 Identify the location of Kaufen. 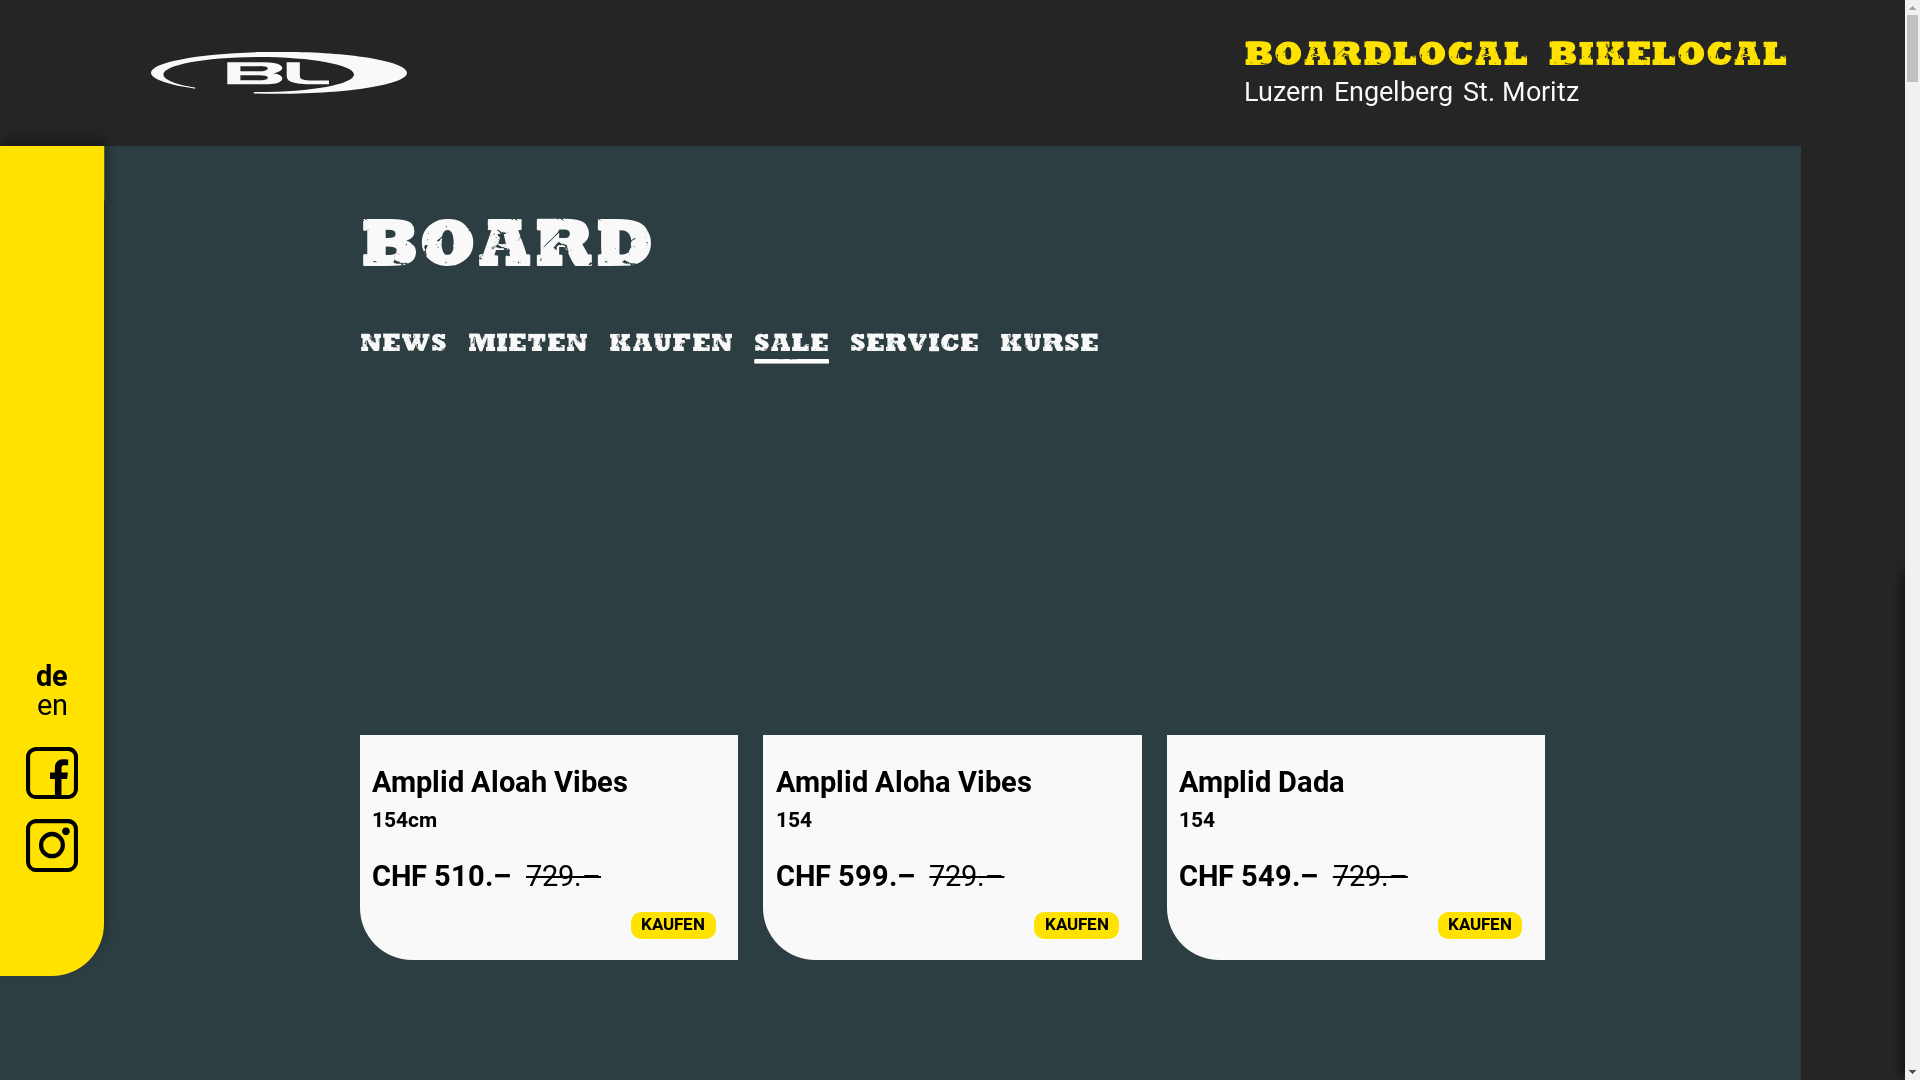
(671, 346).